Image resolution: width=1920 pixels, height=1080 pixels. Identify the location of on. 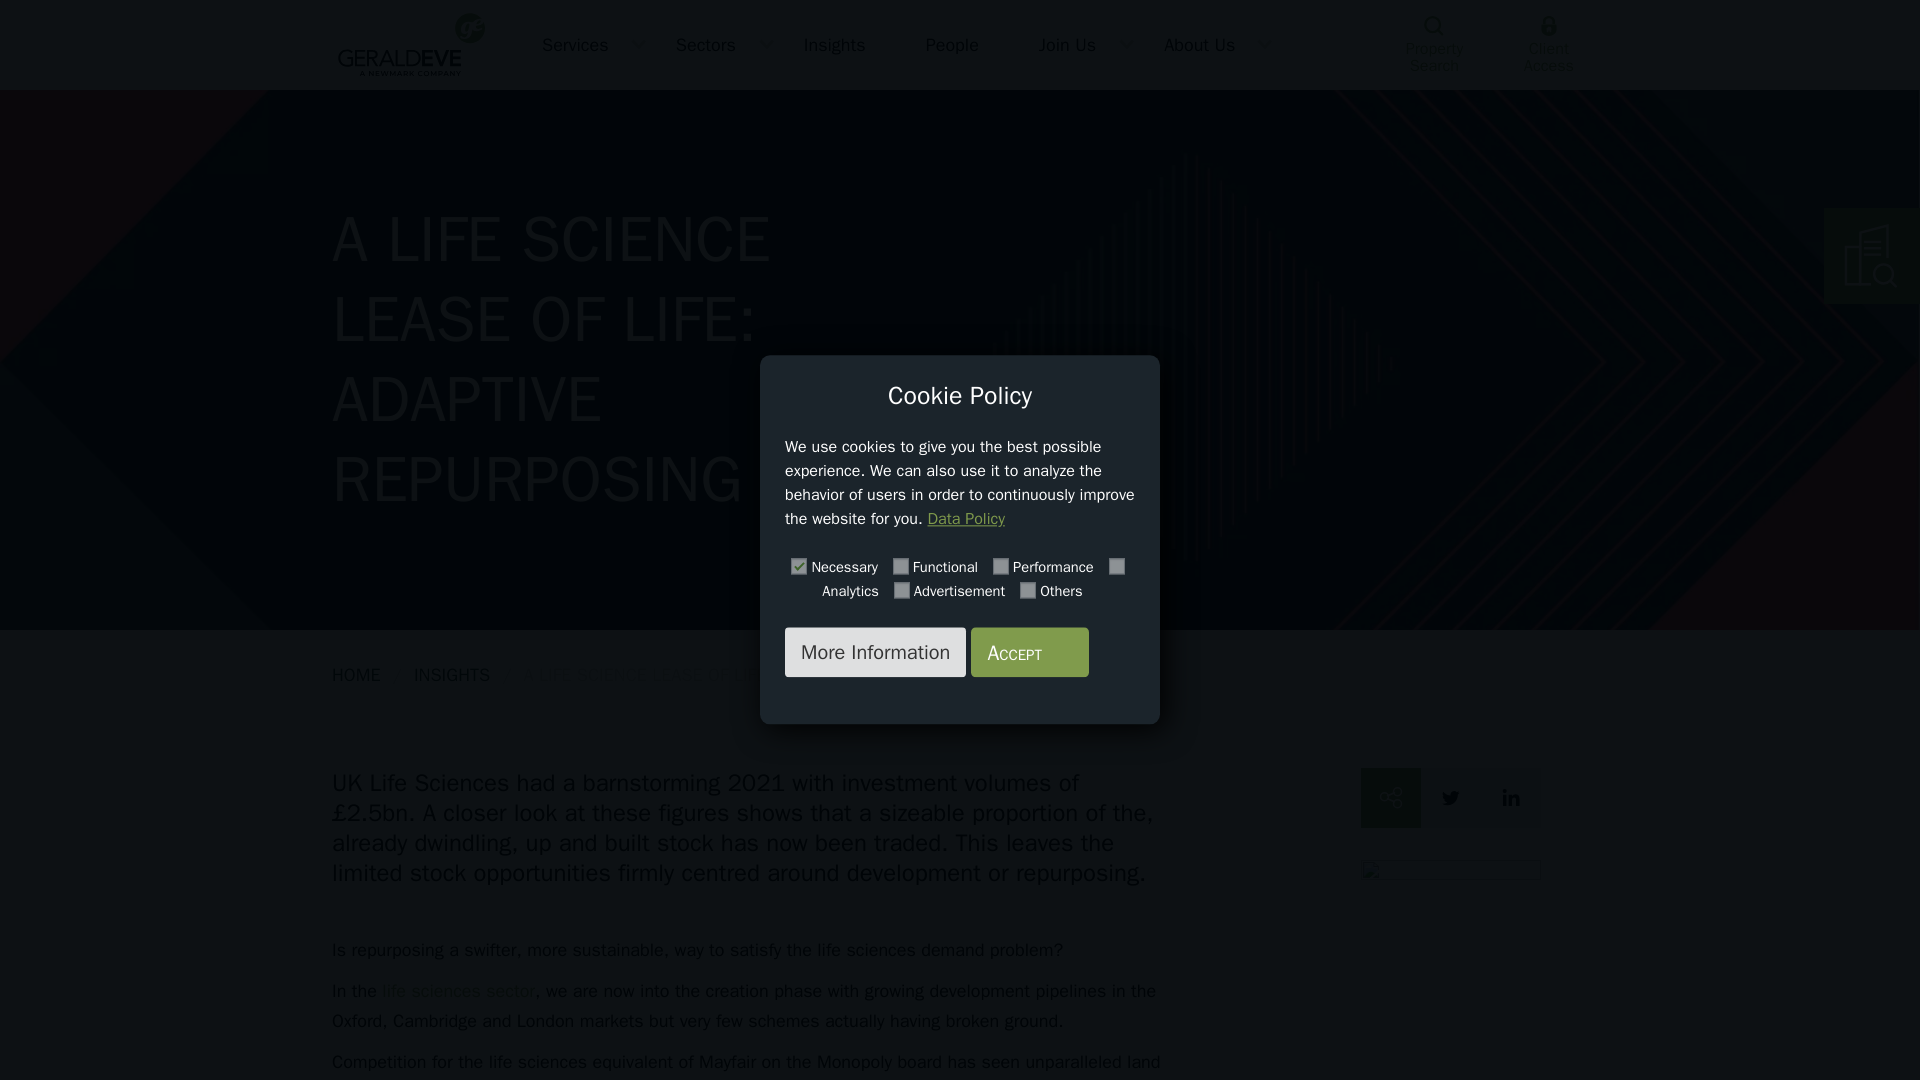
(1028, 590).